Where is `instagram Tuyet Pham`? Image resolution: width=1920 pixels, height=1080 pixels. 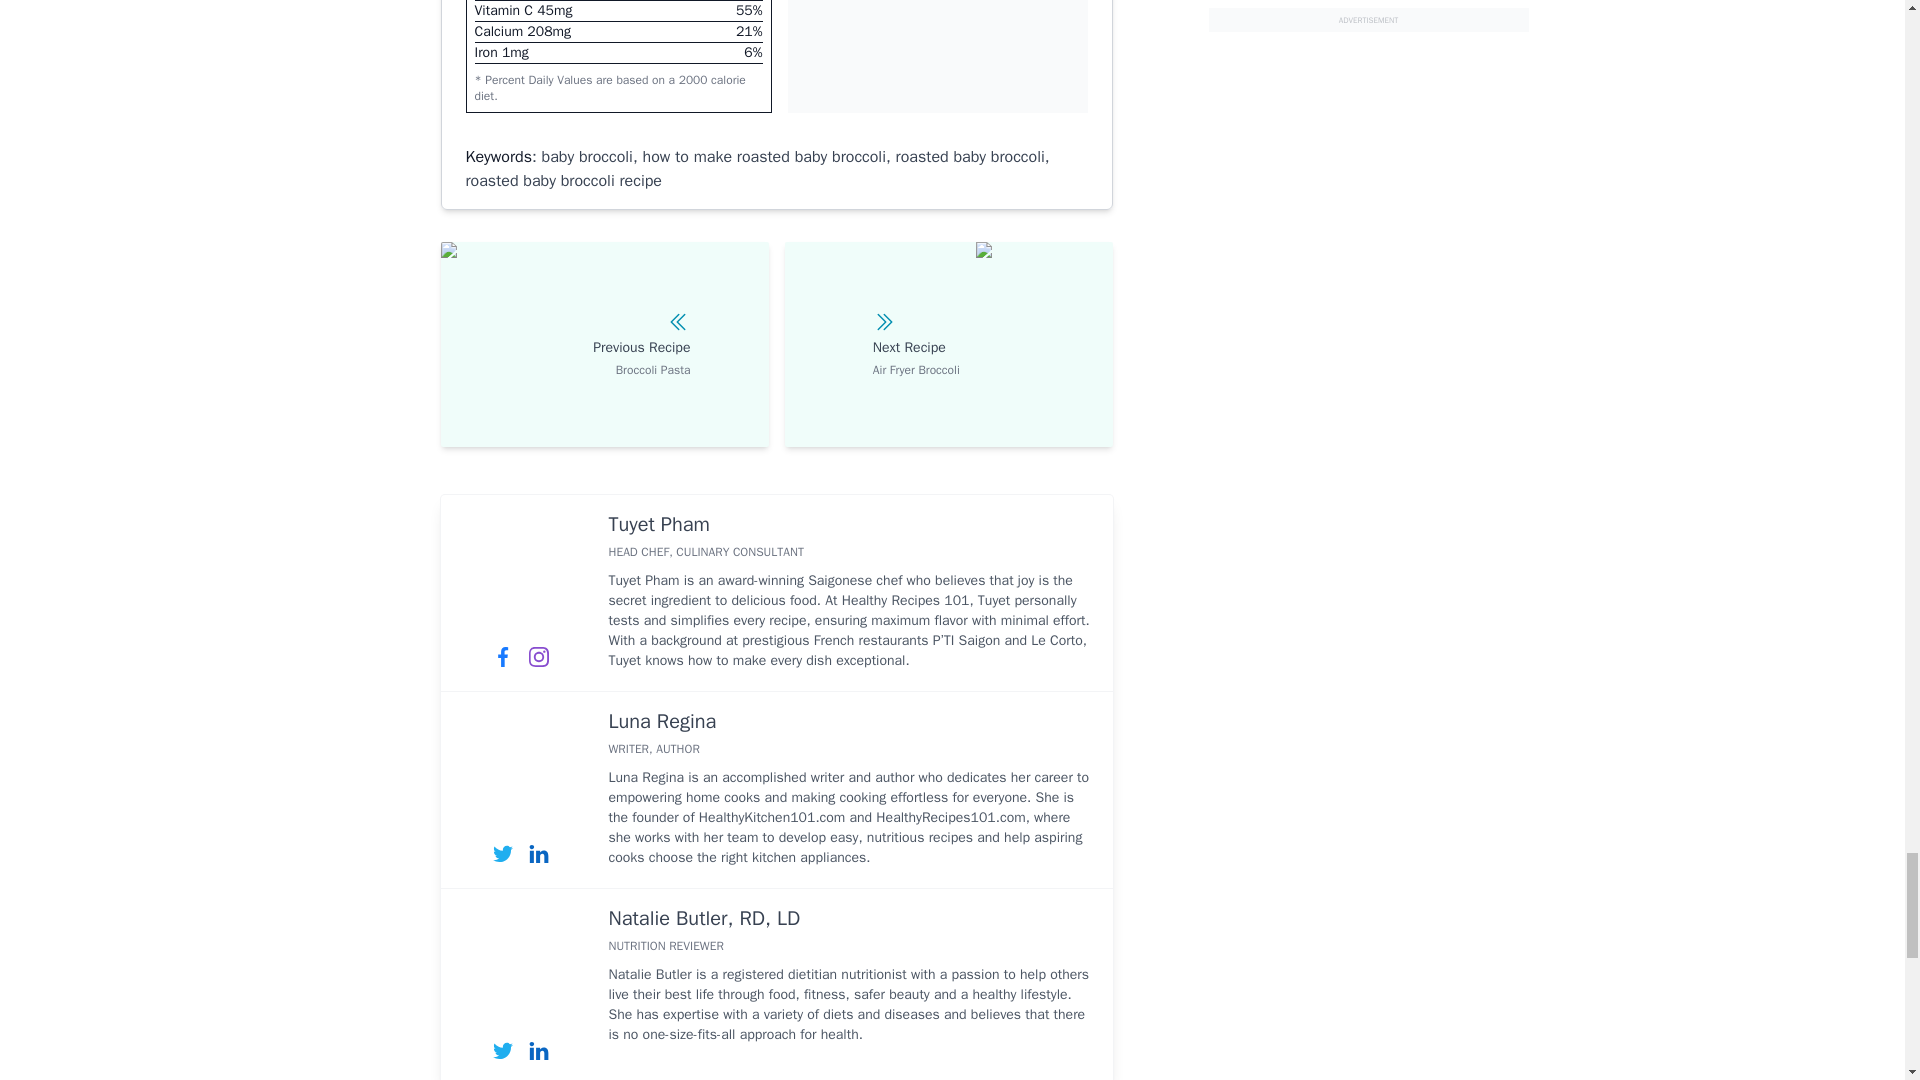
instagram Tuyet Pham is located at coordinates (538, 656).